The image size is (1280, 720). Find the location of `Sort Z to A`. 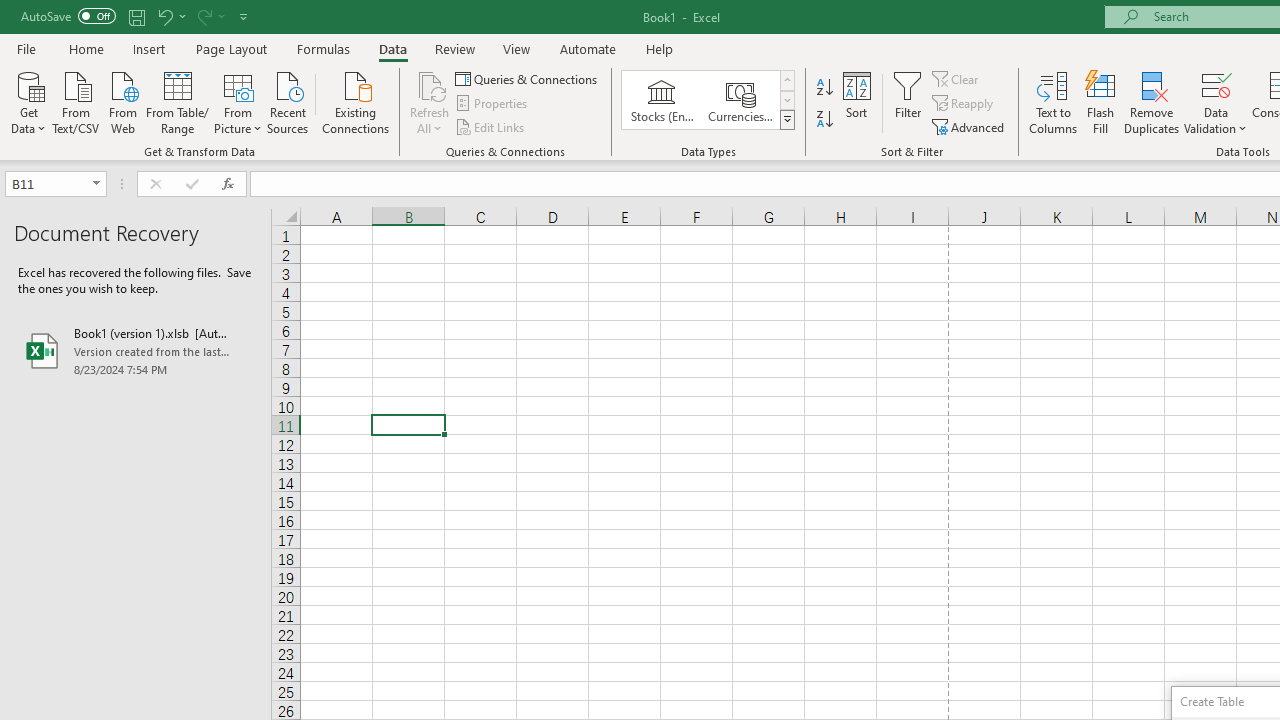

Sort Z to A is located at coordinates (824, 120).